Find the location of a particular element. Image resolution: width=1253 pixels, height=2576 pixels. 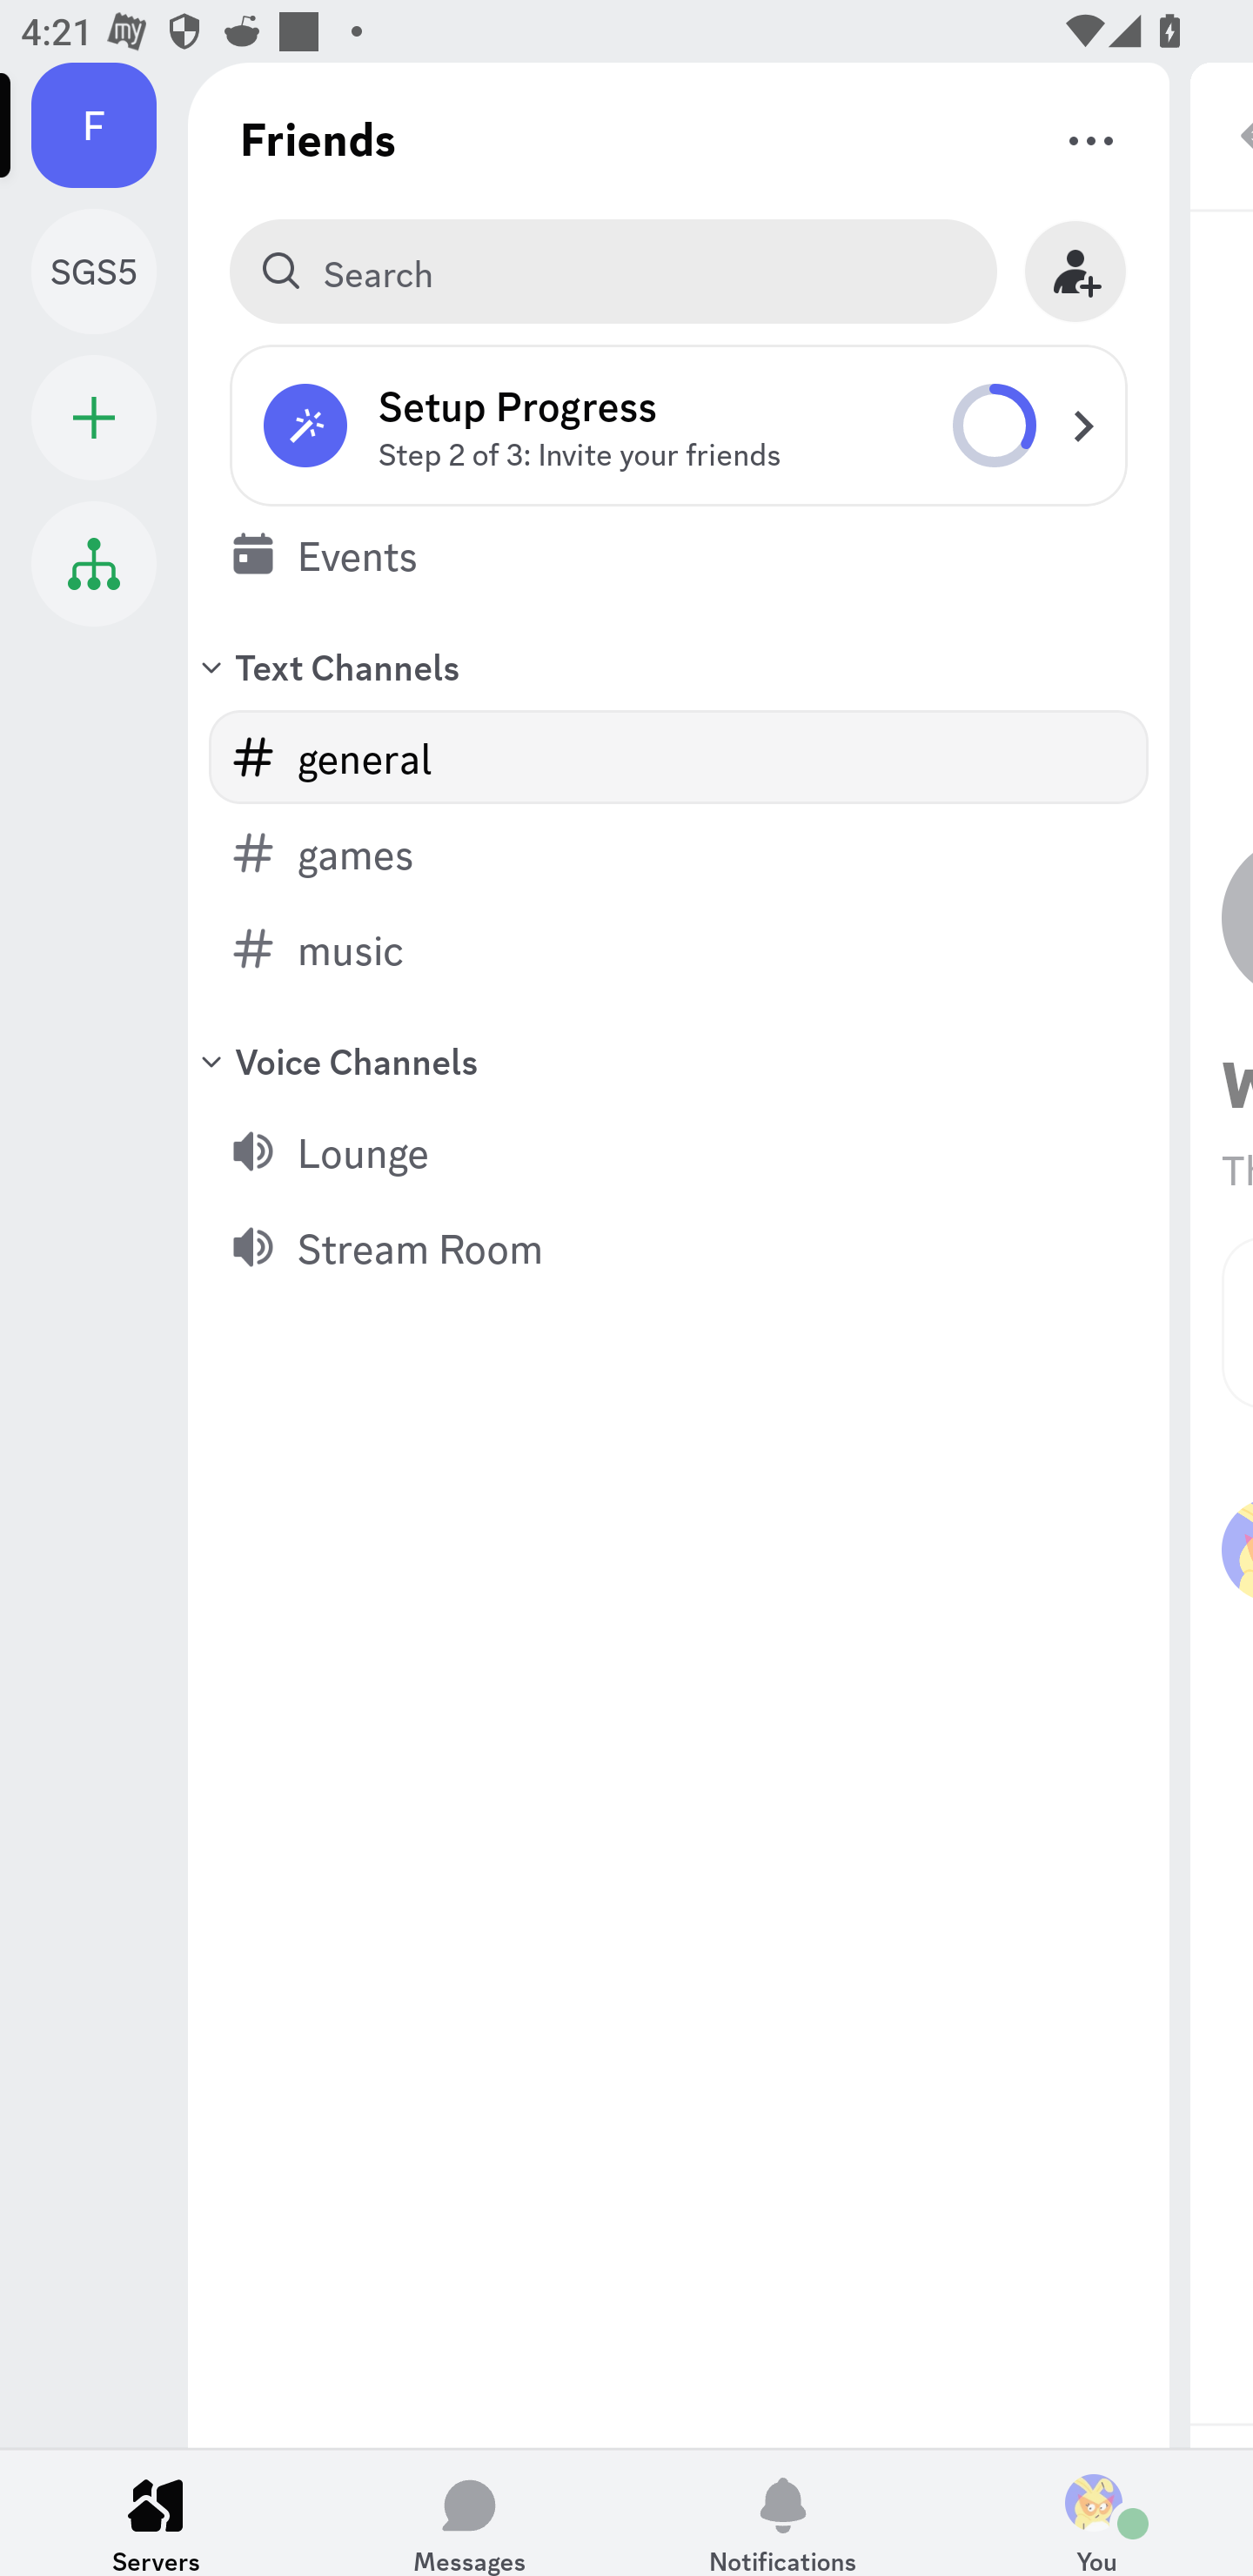

Search is located at coordinates (613, 272).